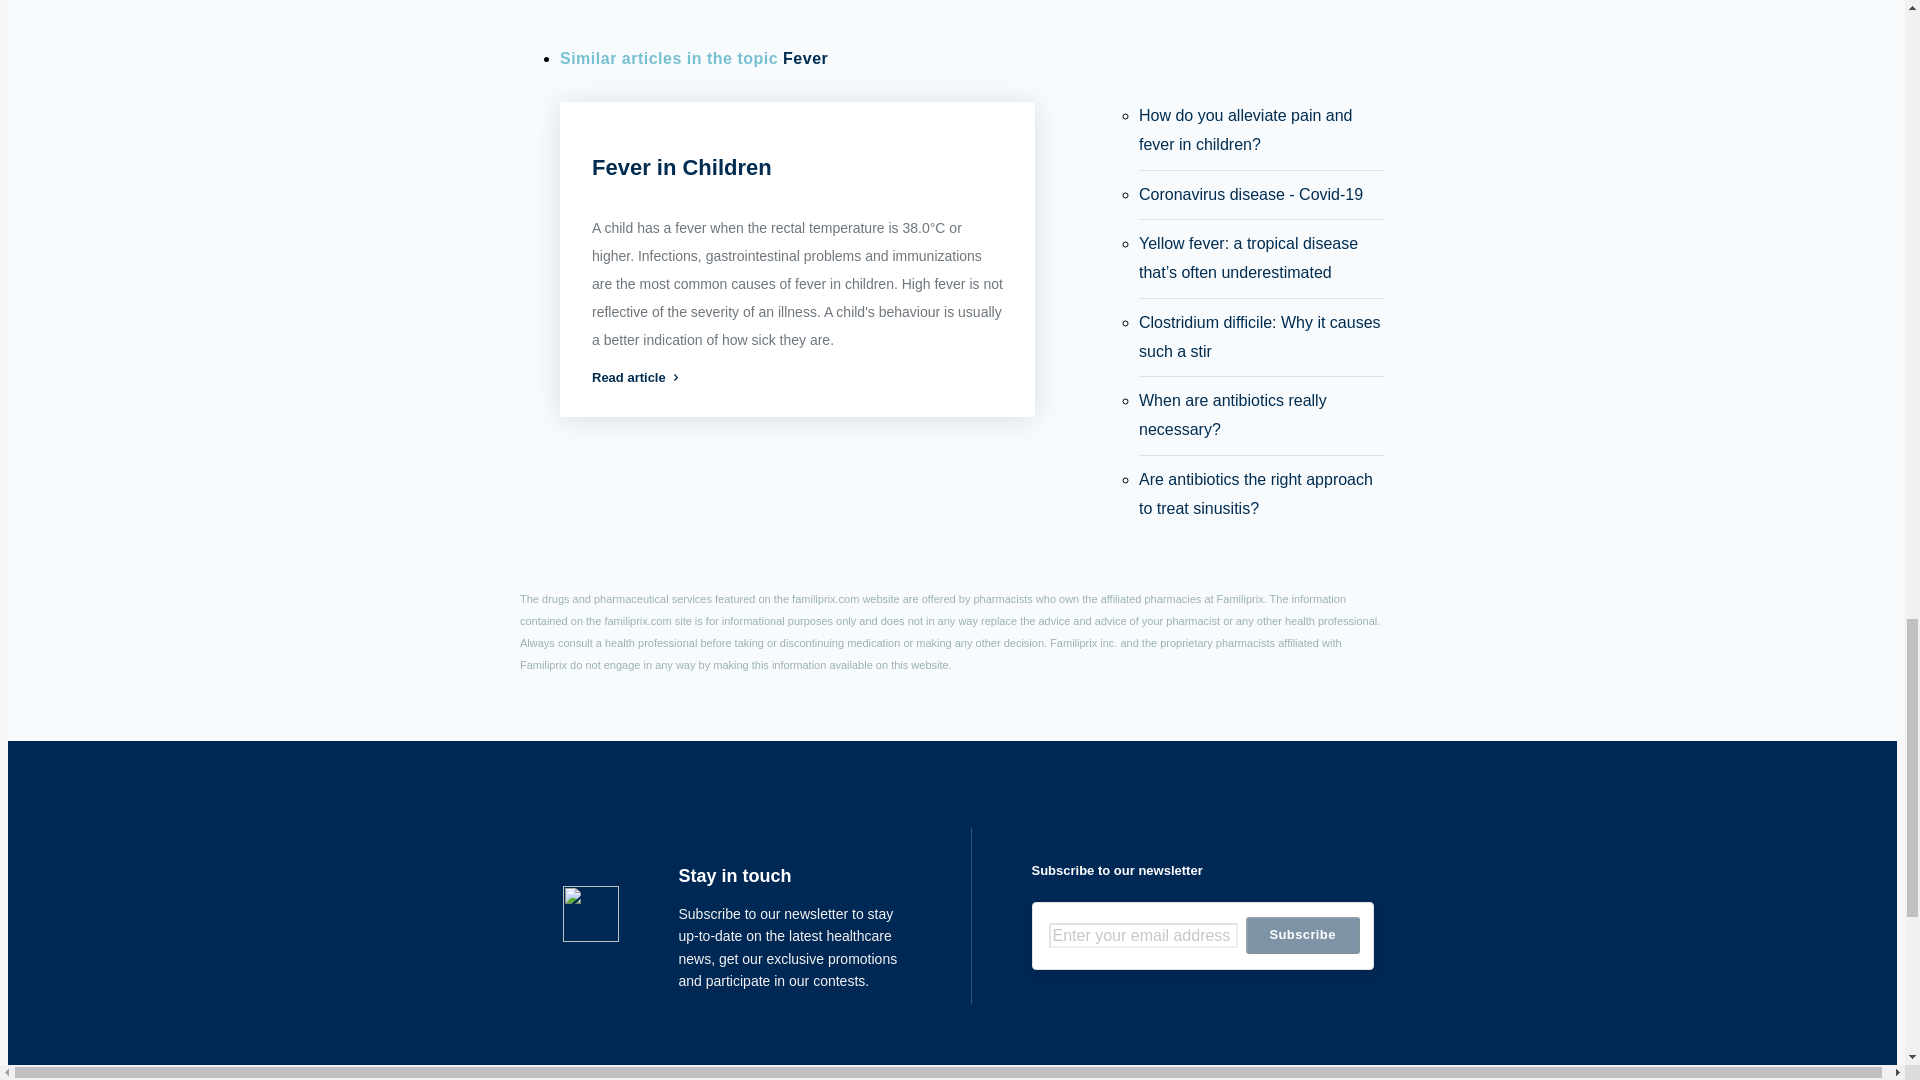 Image resolution: width=1920 pixels, height=1080 pixels. What do you see at coordinates (1244, 130) in the screenshot?
I see `How do you alleviate pain and fever in children?` at bounding box center [1244, 130].